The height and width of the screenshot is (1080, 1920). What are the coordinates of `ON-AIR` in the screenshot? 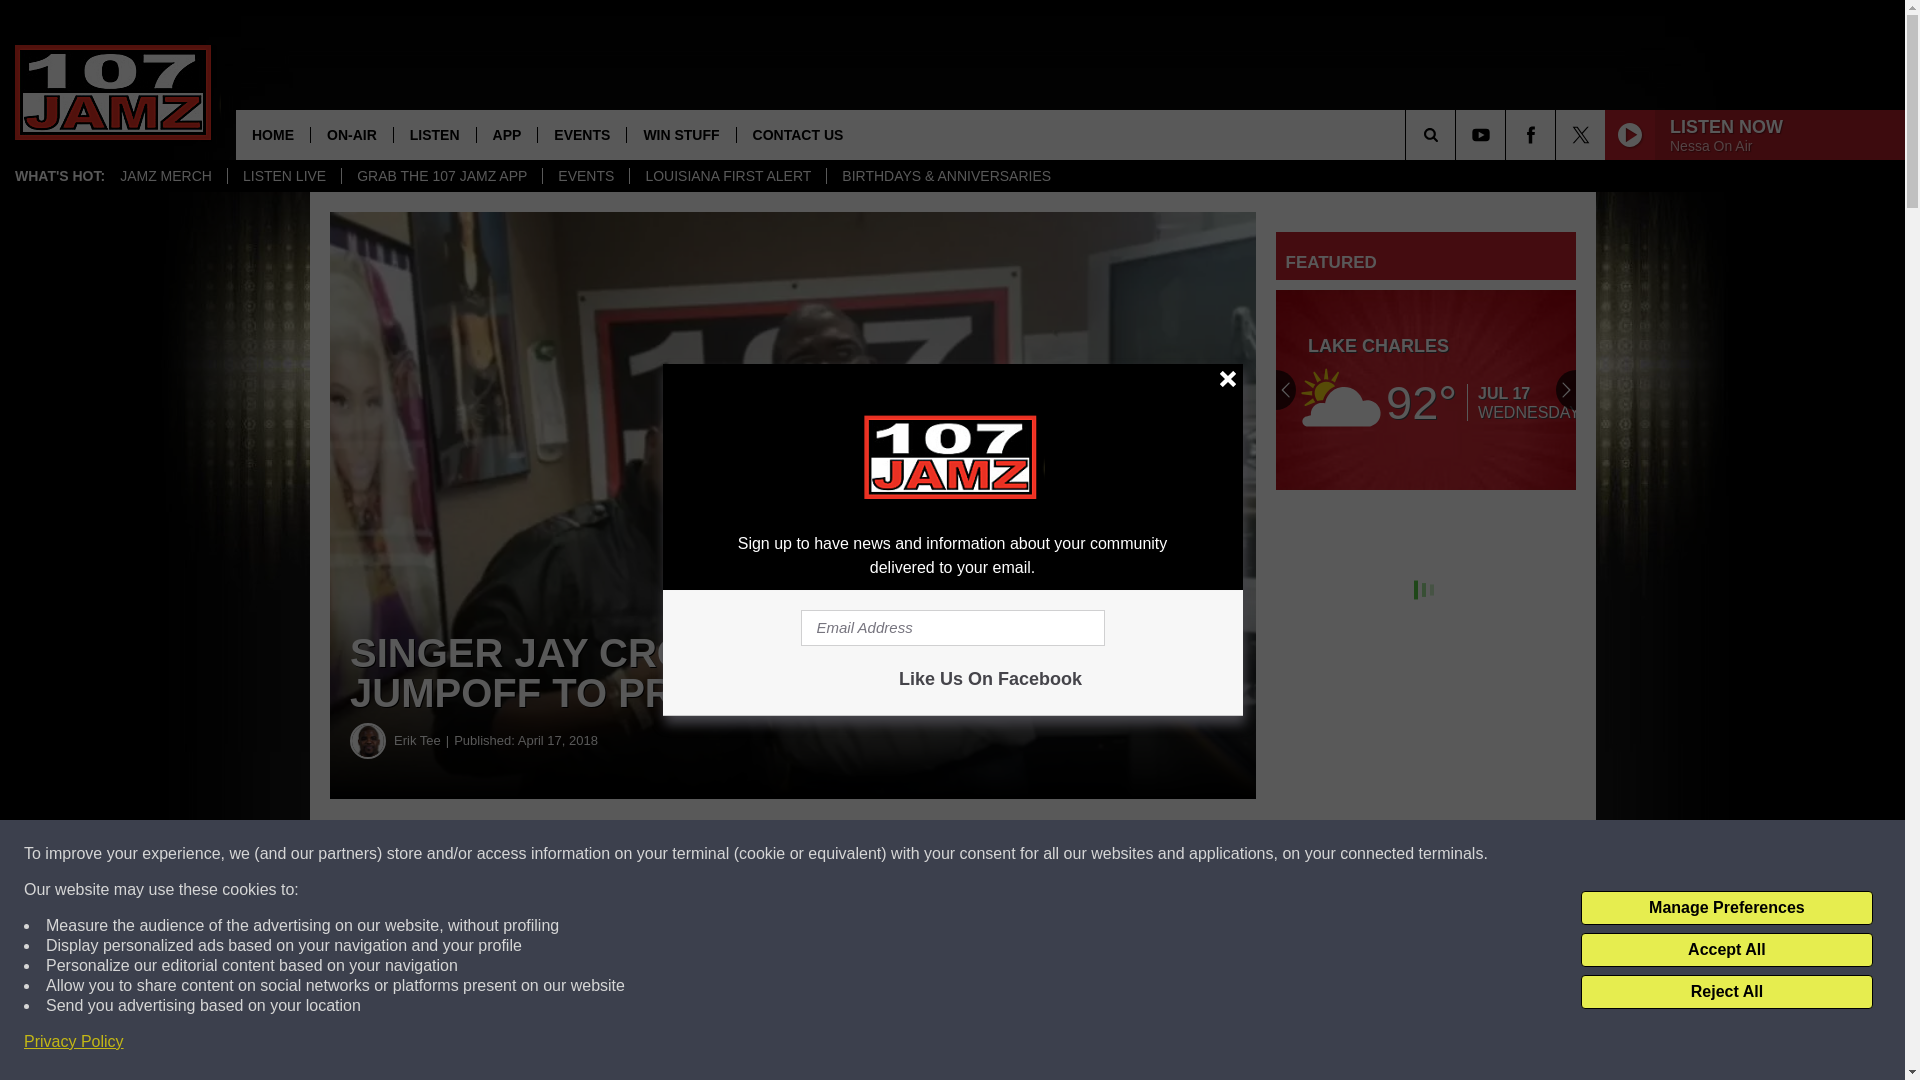 It's located at (351, 134).